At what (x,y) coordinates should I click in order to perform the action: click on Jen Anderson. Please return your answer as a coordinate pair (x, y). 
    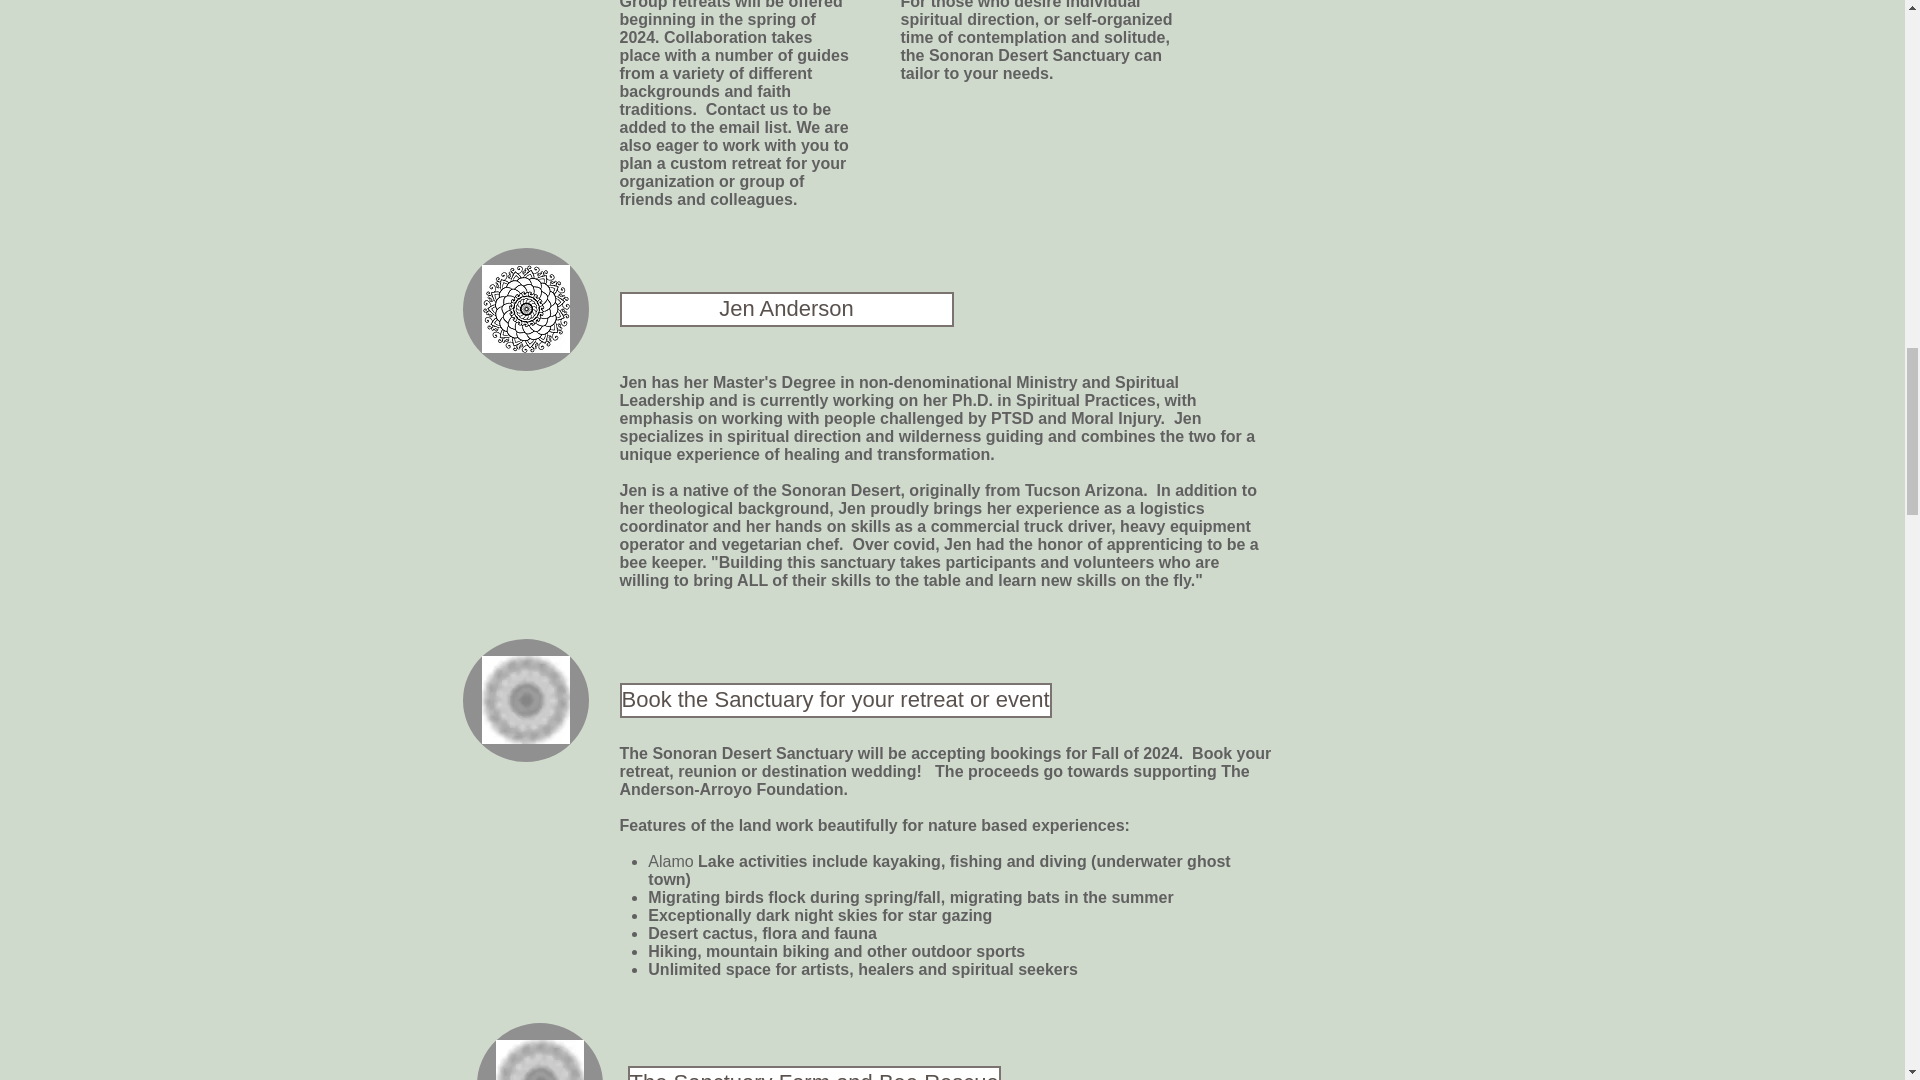
    Looking at the image, I should click on (787, 309).